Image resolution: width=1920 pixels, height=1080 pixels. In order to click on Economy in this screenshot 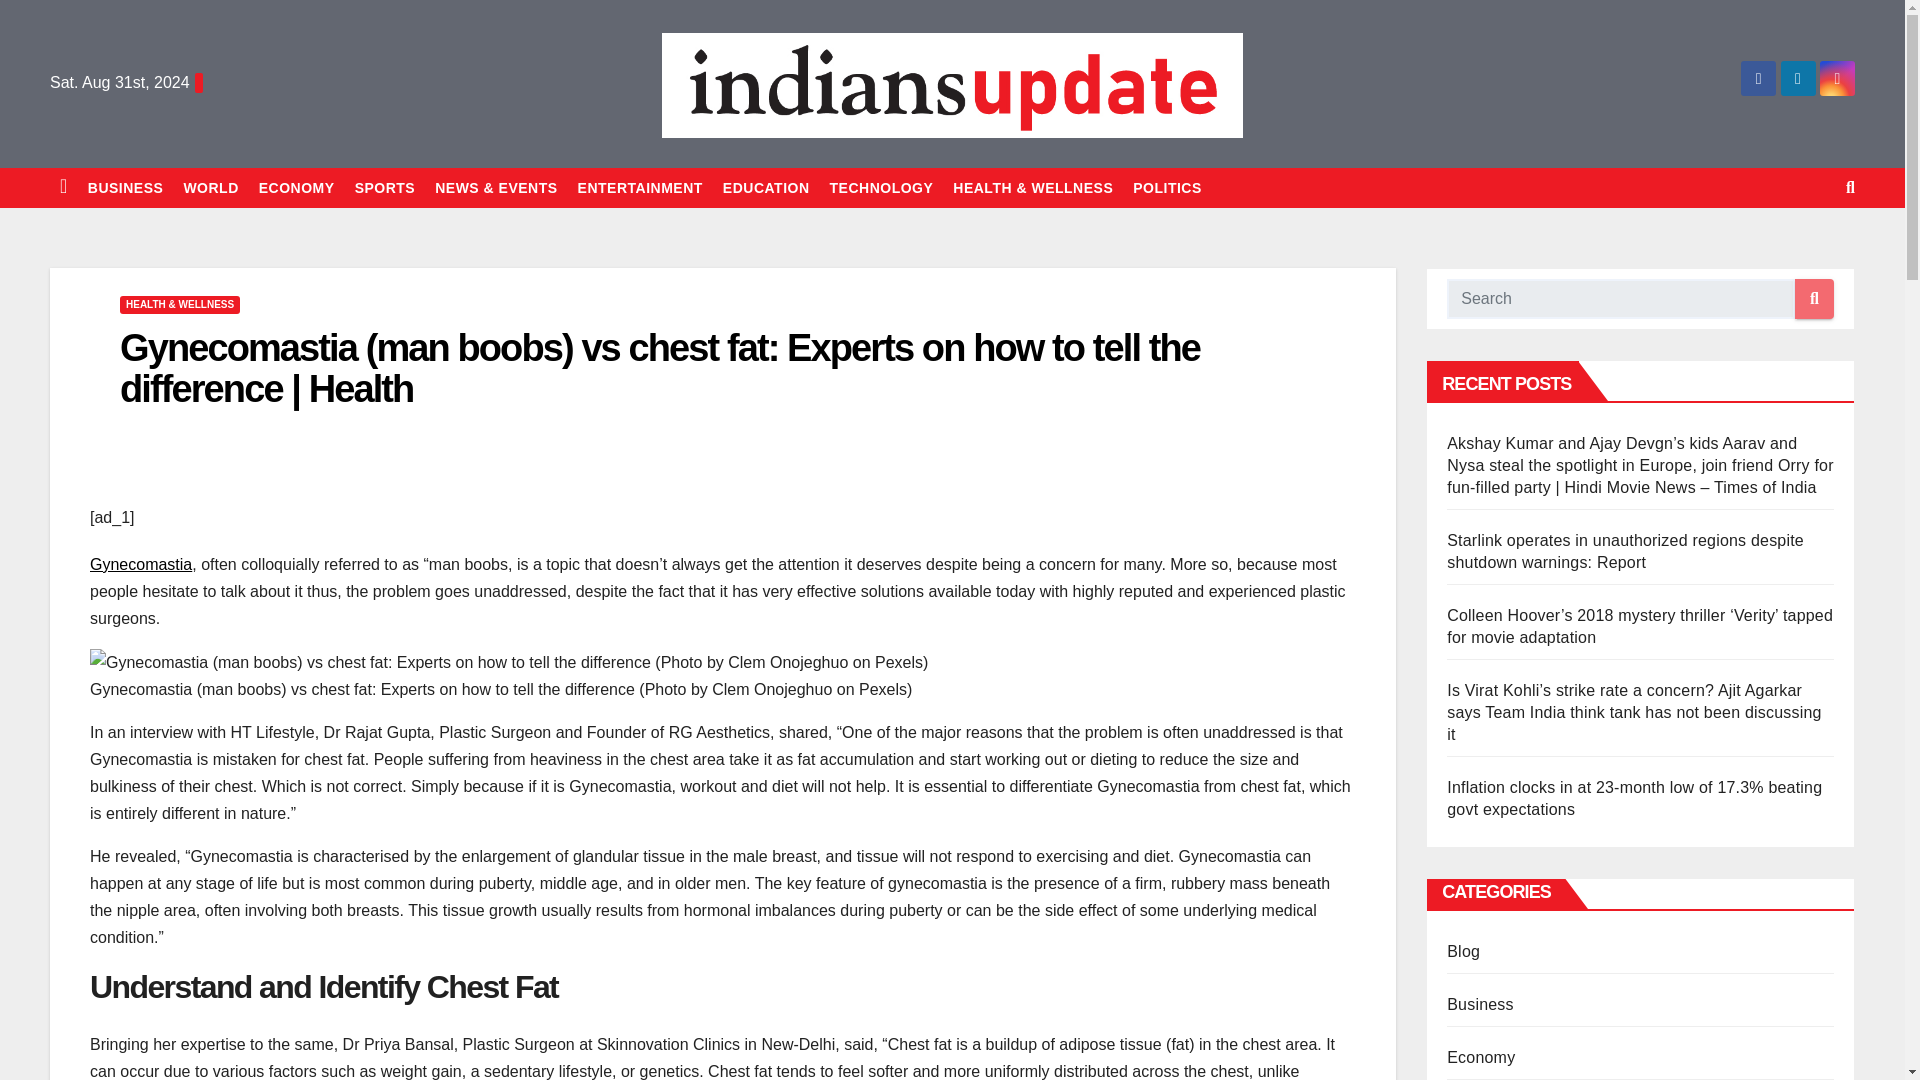, I will do `click(297, 188)`.